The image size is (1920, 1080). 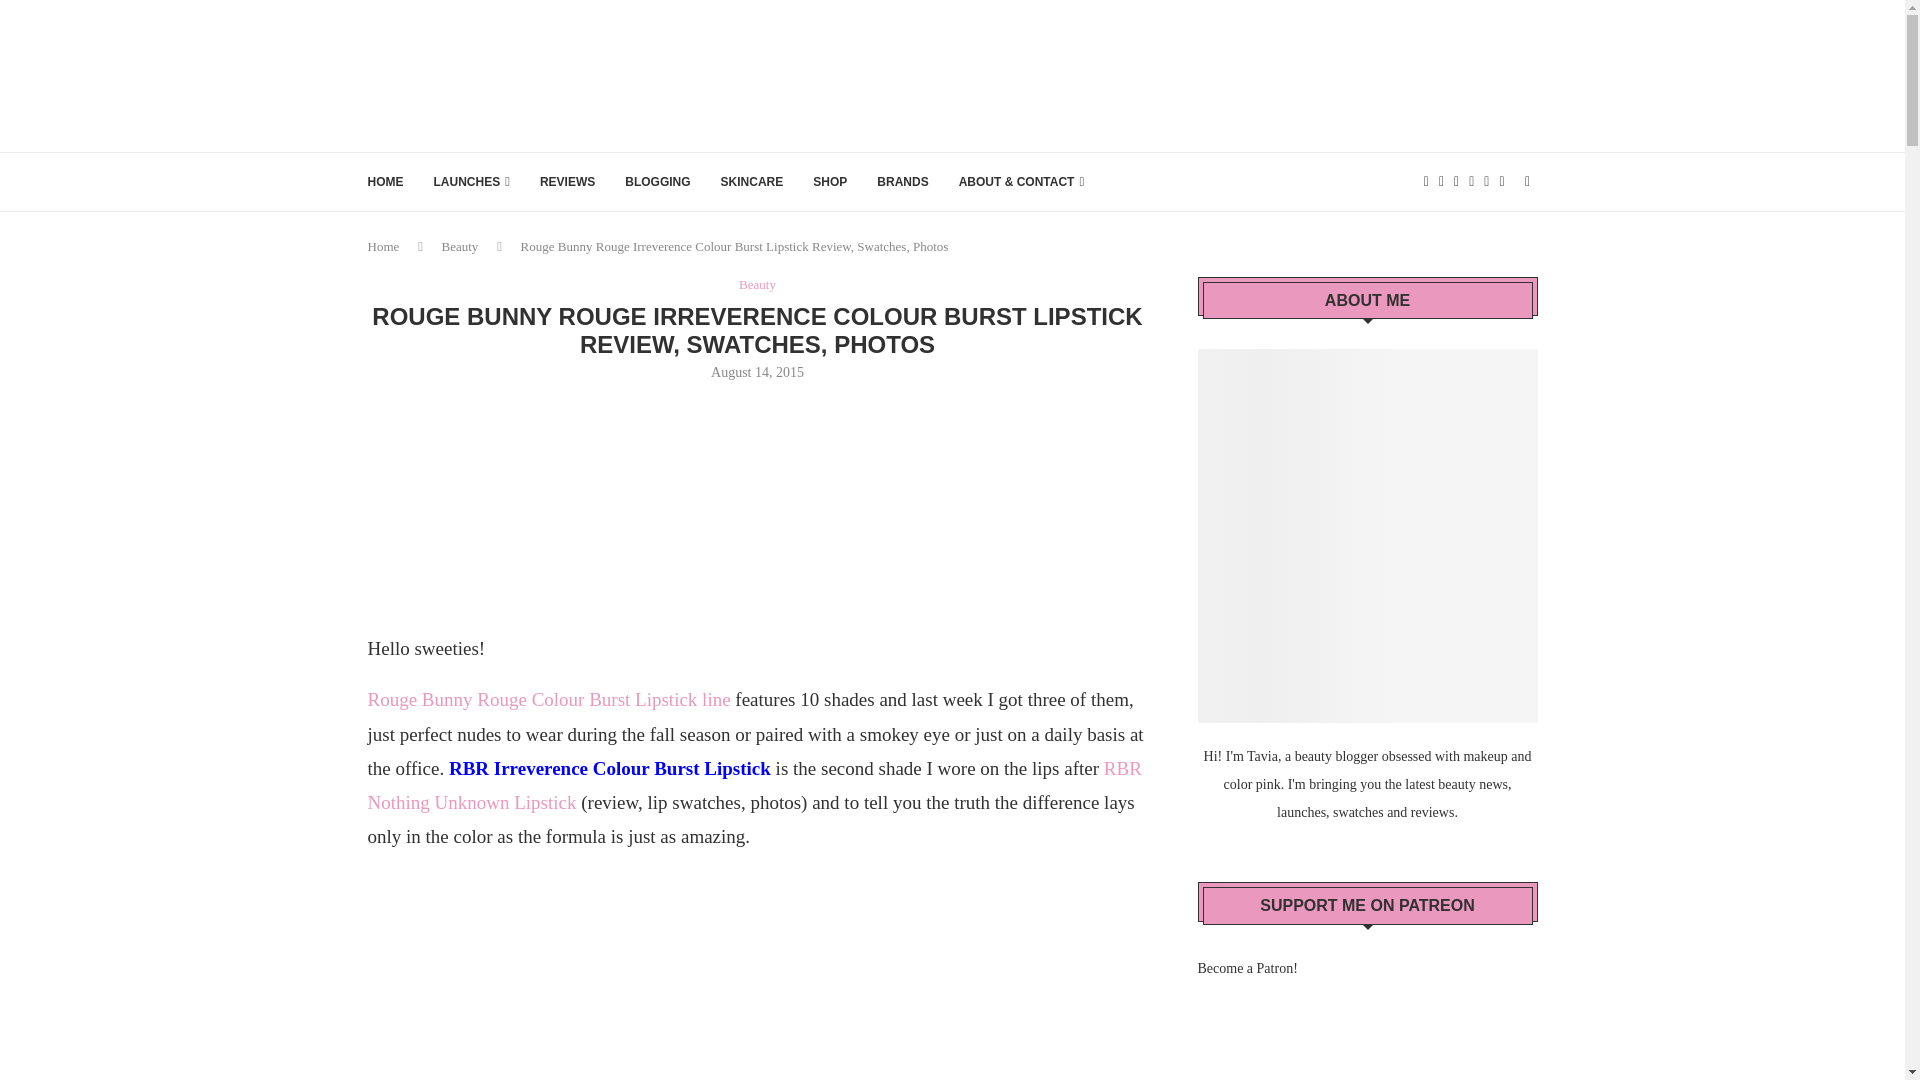 I want to click on Beauty, so click(x=757, y=284).